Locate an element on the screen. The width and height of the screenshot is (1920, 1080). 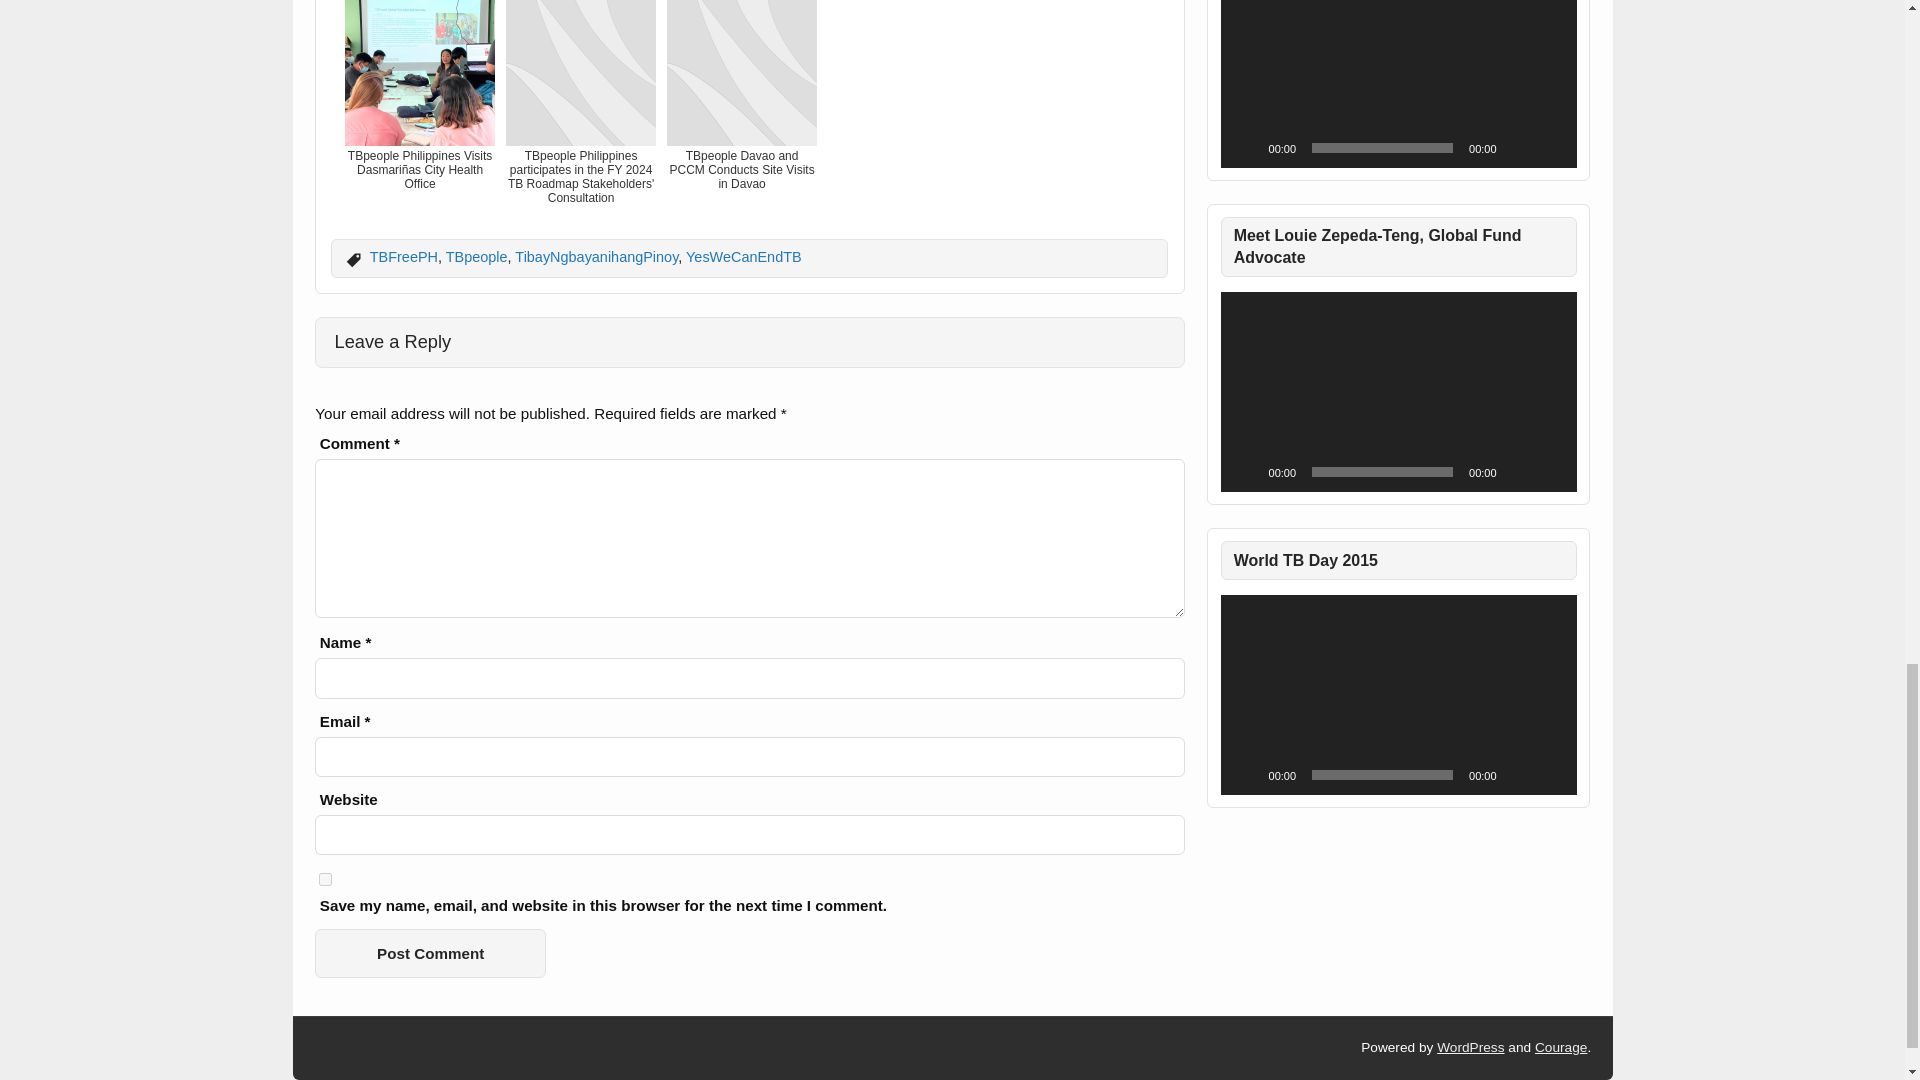
Mute is located at coordinates (1518, 472).